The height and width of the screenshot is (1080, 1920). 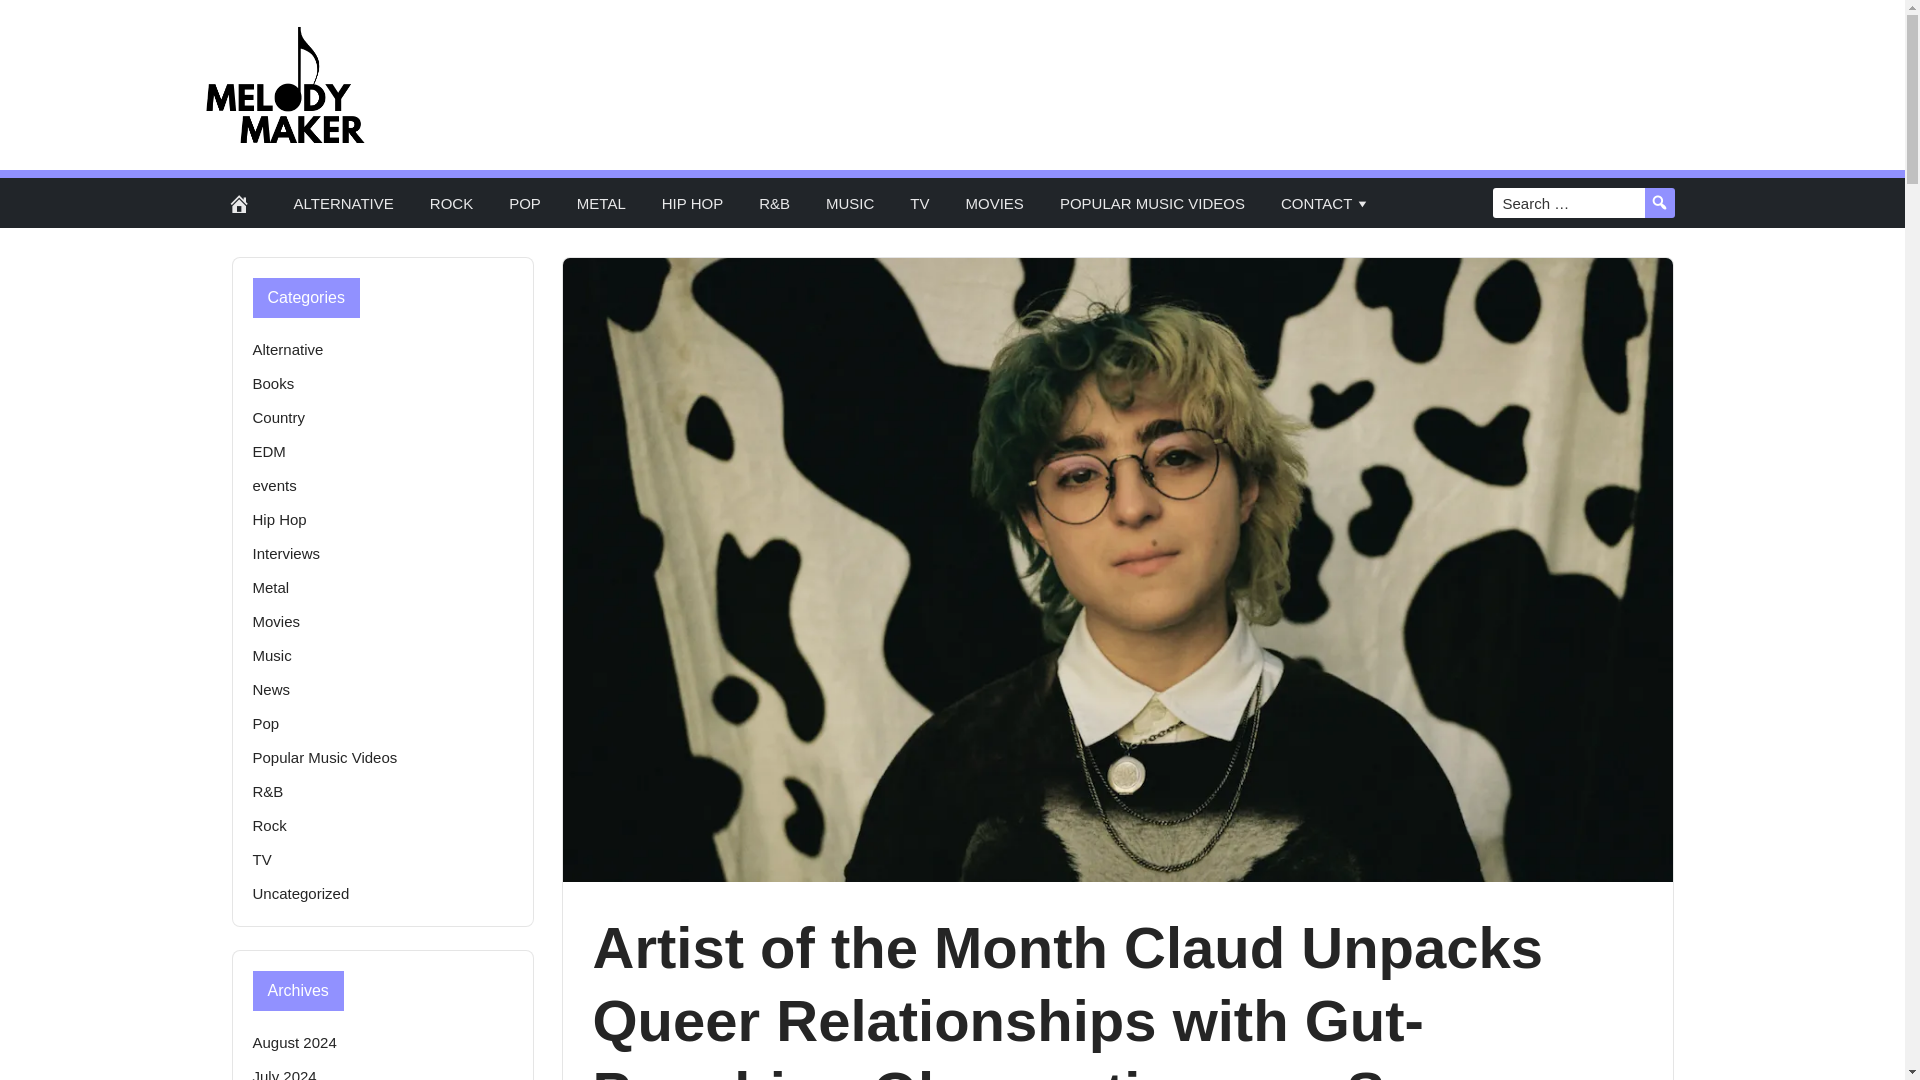 I want to click on METAL, so click(x=600, y=202).